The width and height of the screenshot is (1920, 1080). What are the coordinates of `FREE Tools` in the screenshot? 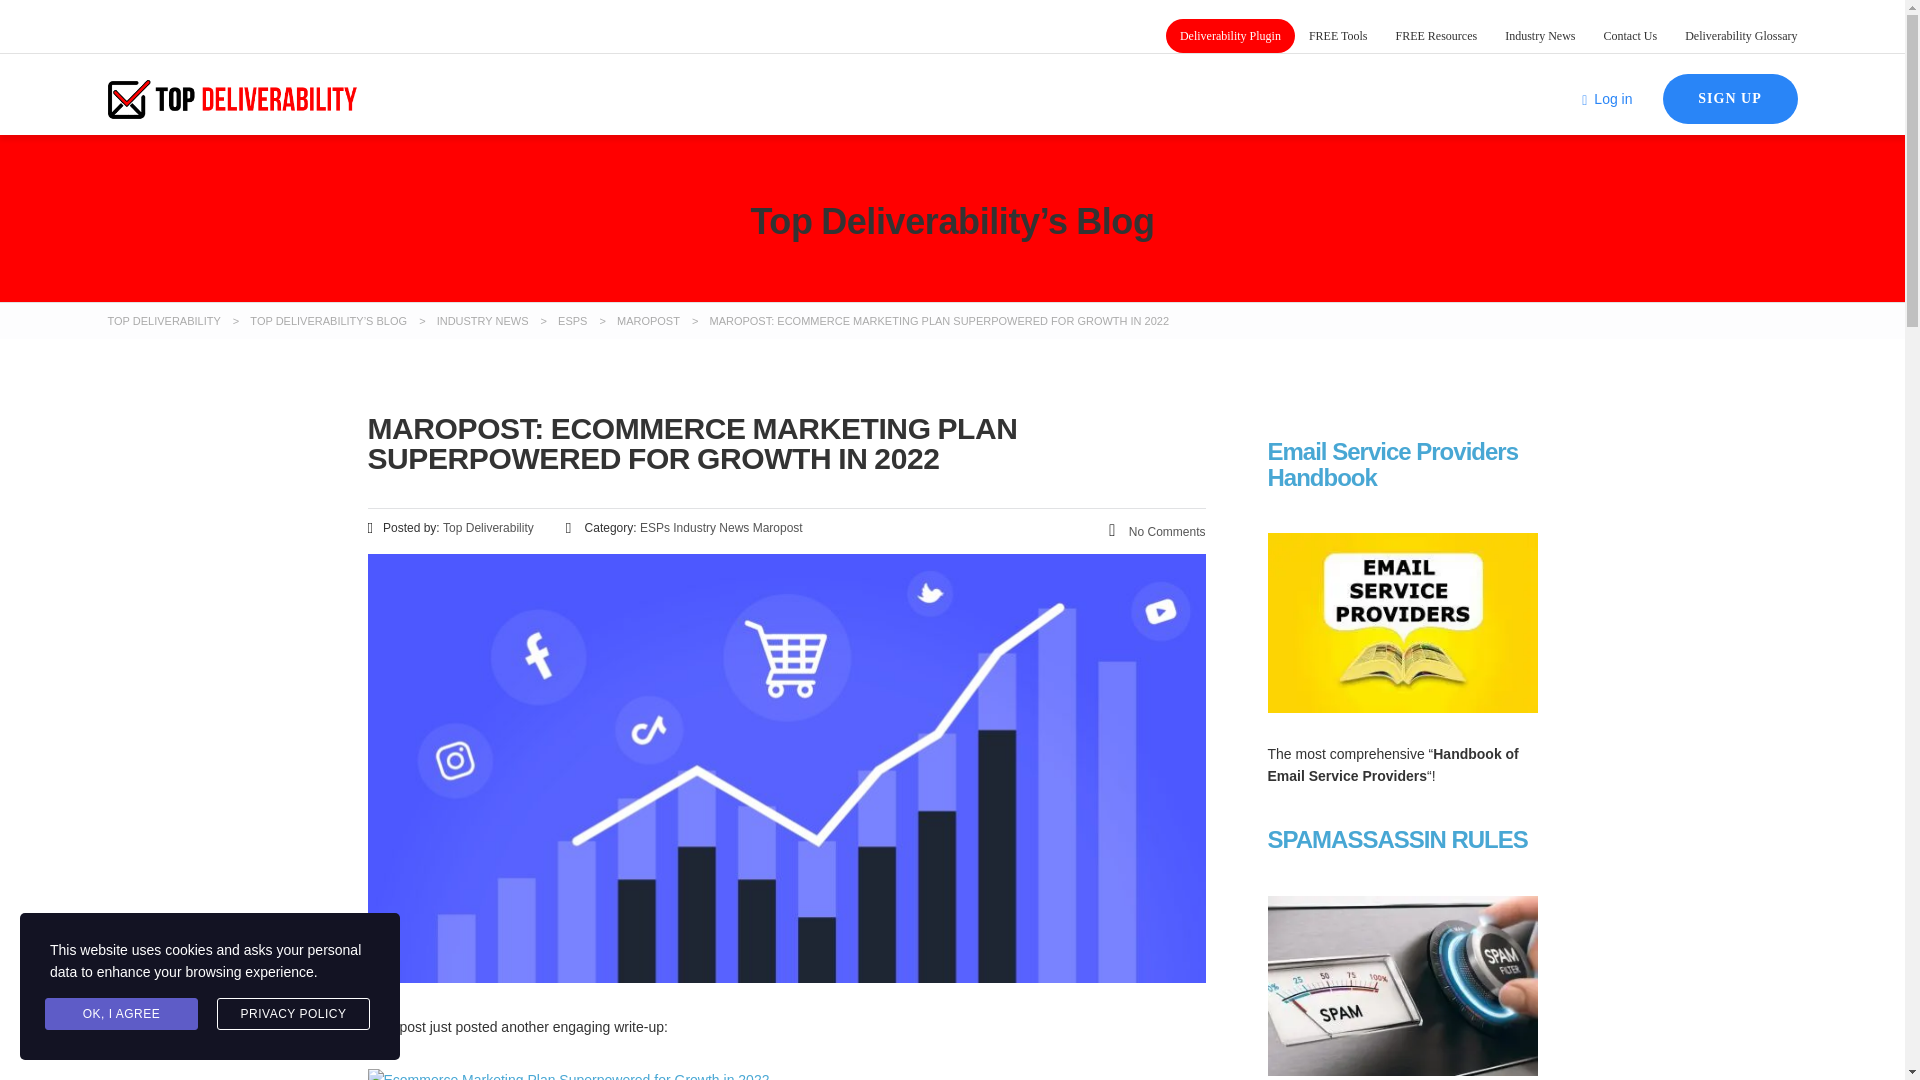 It's located at (1338, 36).